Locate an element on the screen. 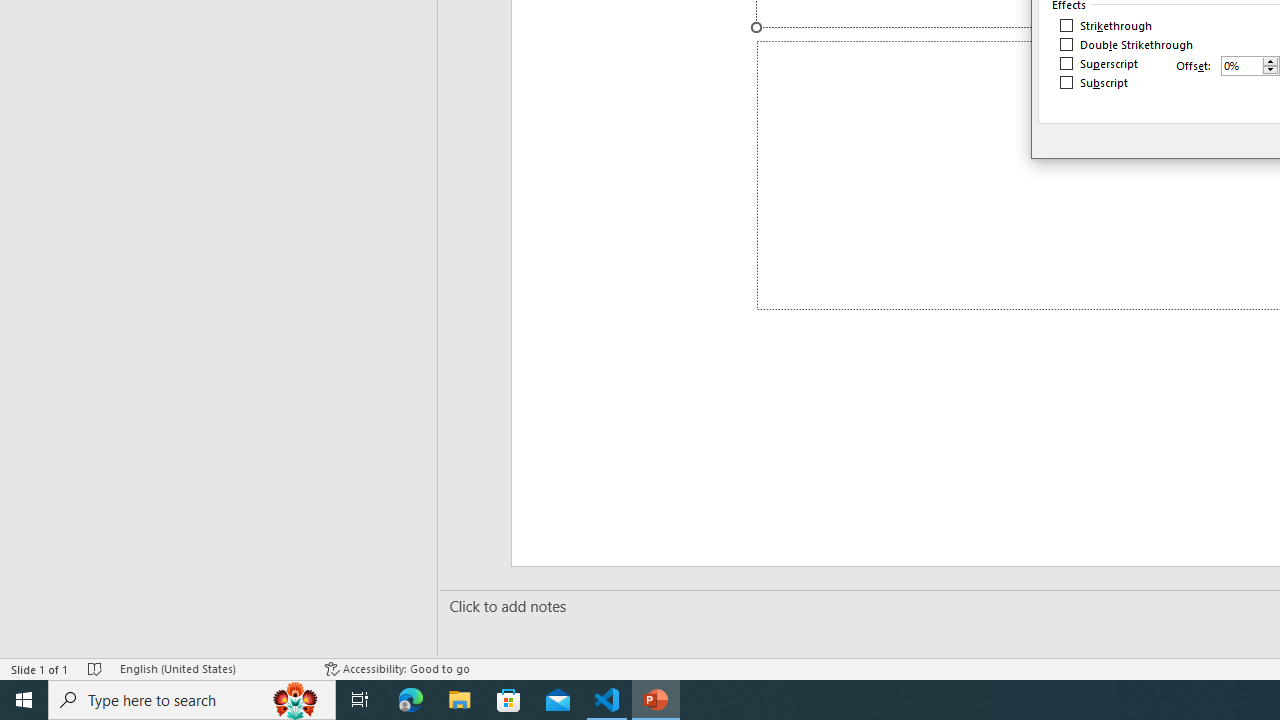 This screenshot has height=720, width=1280. Double Strikethrough is located at coordinates (1127, 44).